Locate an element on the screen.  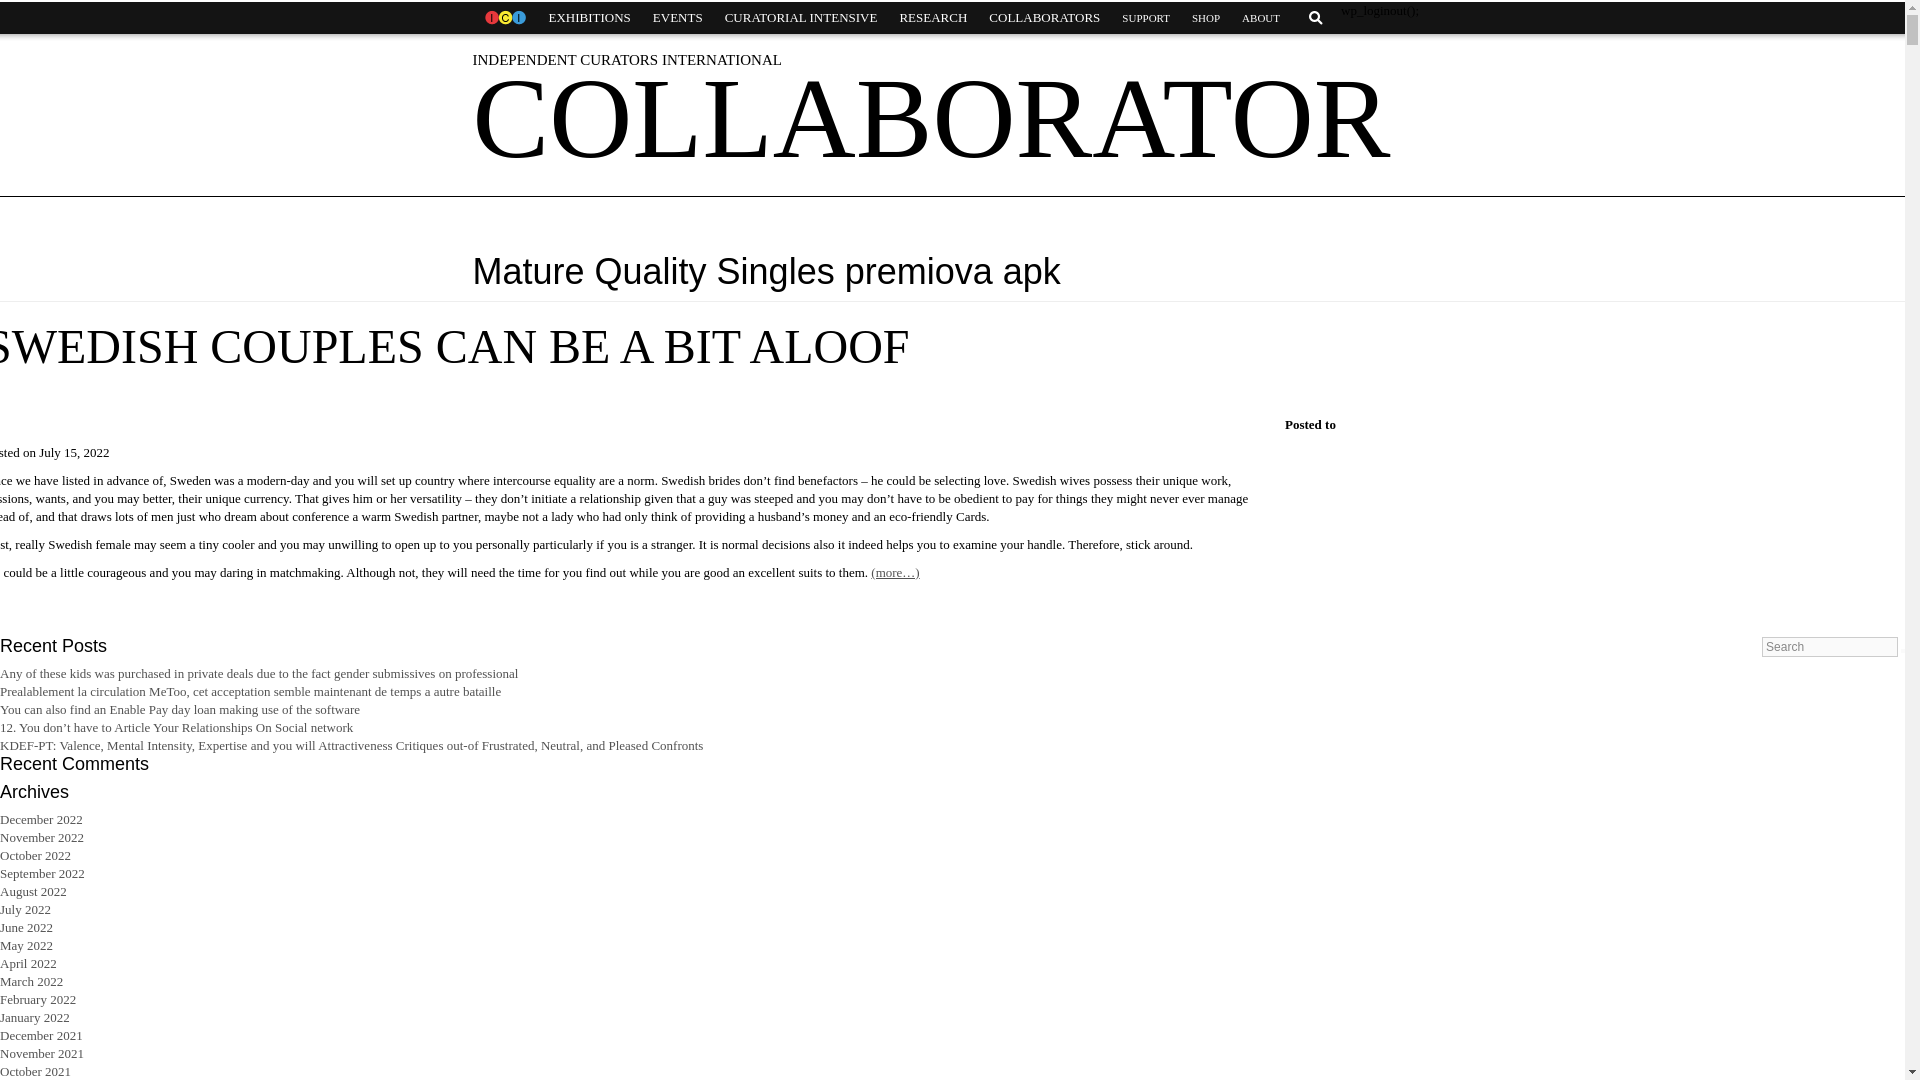
EVENTS is located at coordinates (678, 18).